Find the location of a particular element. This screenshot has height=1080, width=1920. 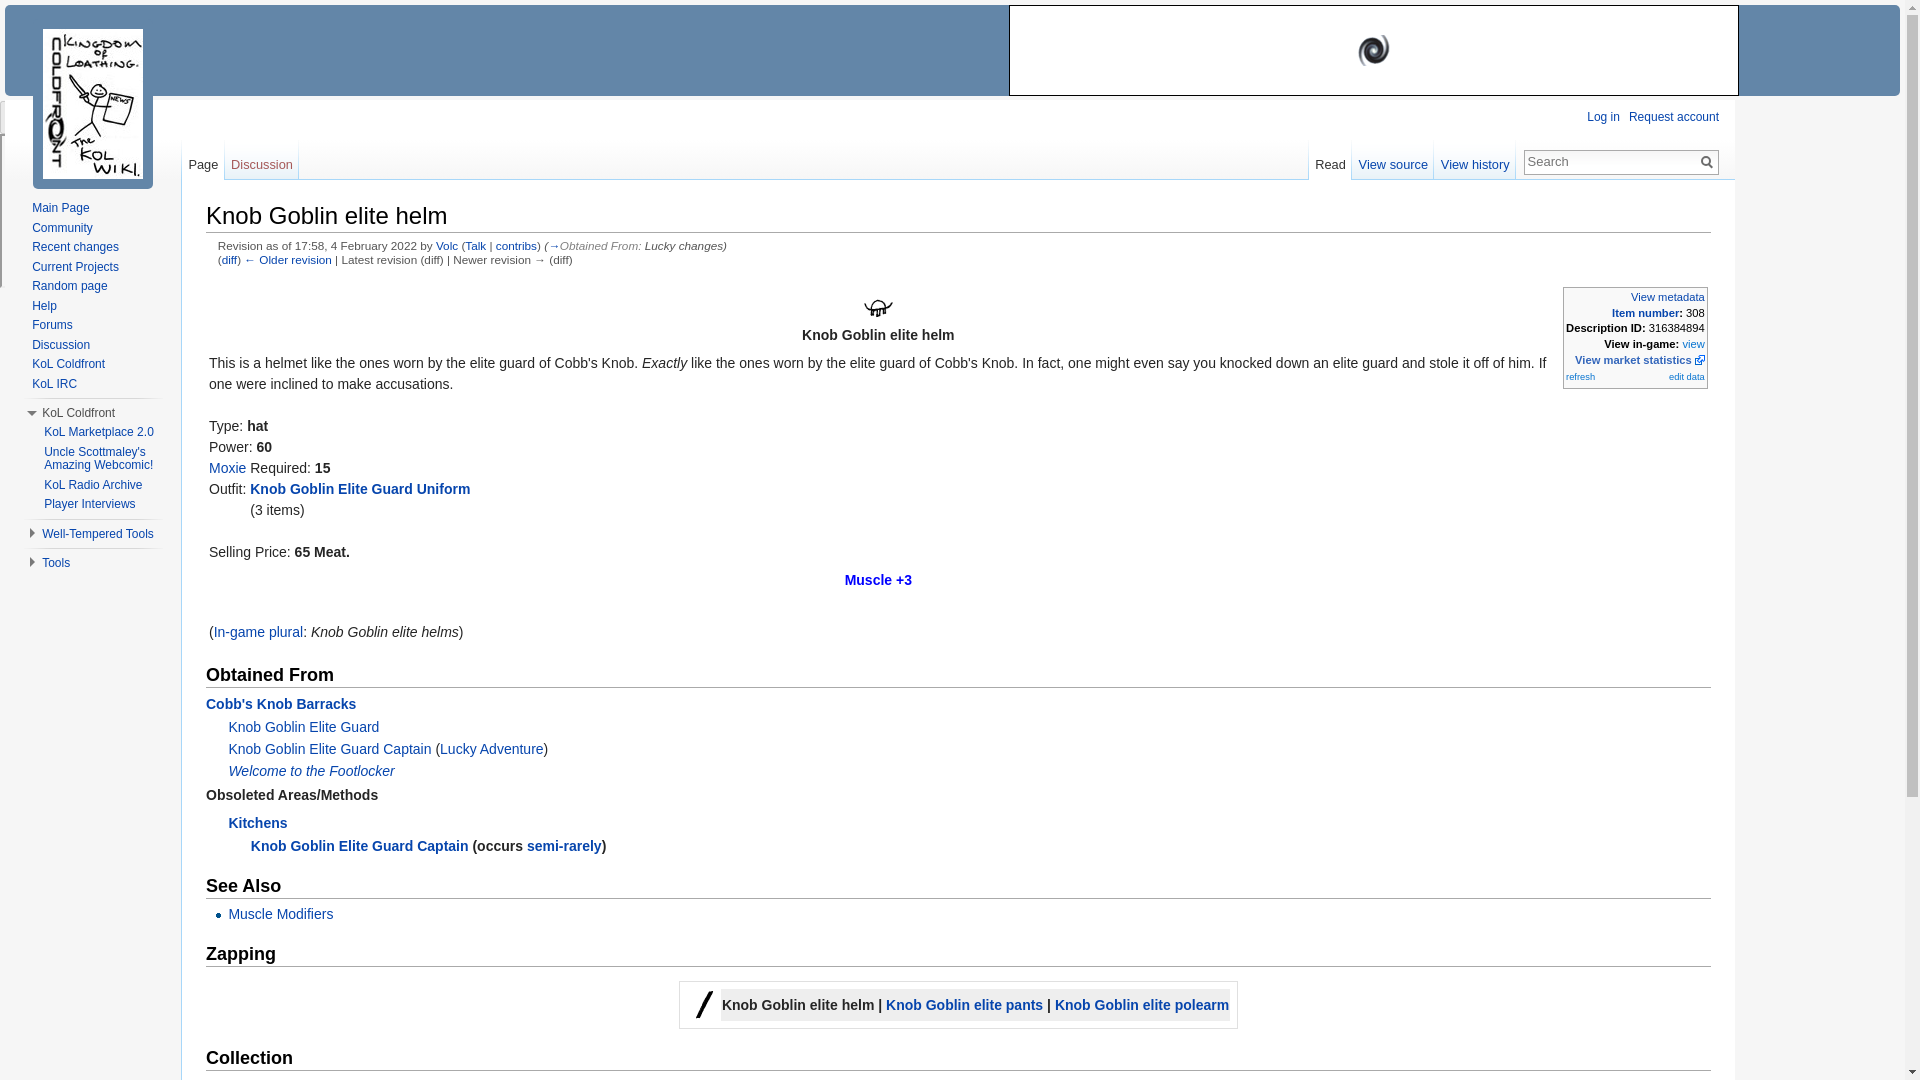

Knob Goblin elite helm is located at coordinates (288, 258).